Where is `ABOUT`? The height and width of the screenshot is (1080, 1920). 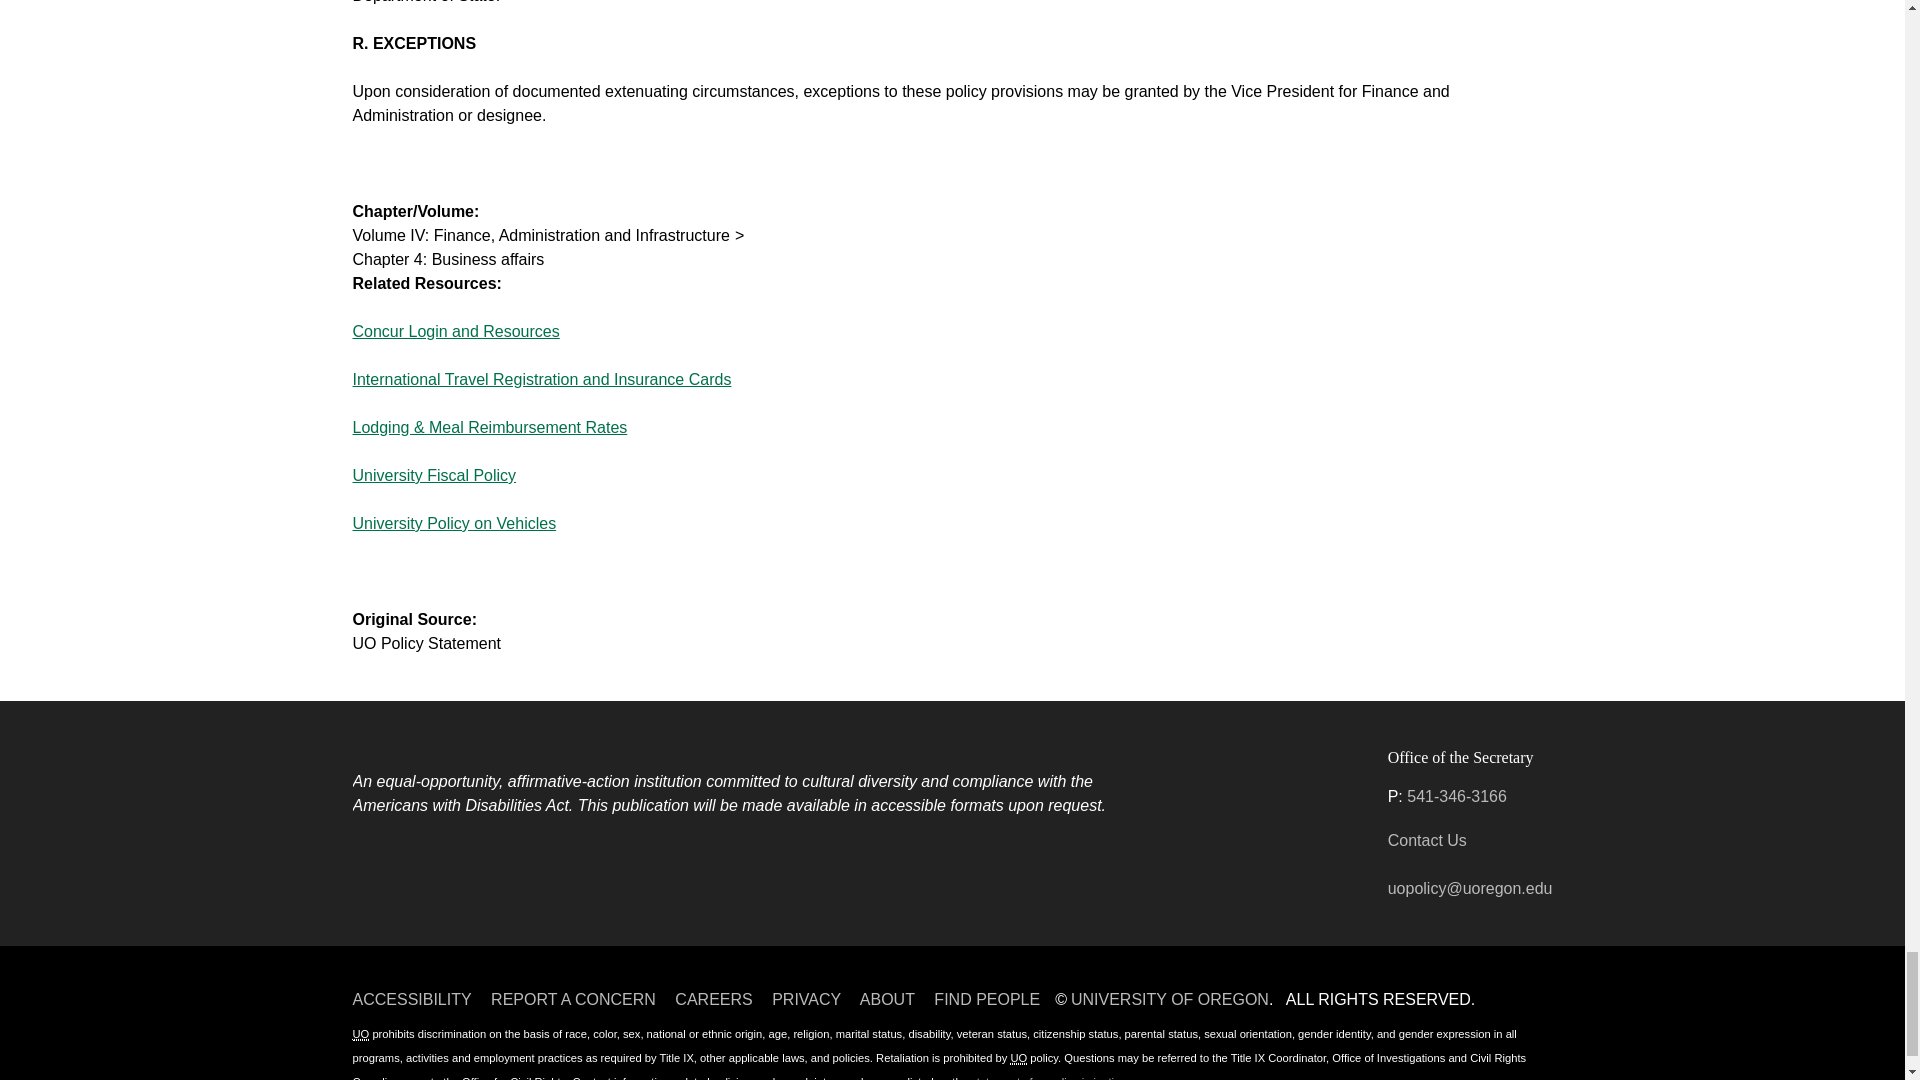 ABOUT is located at coordinates (888, 999).